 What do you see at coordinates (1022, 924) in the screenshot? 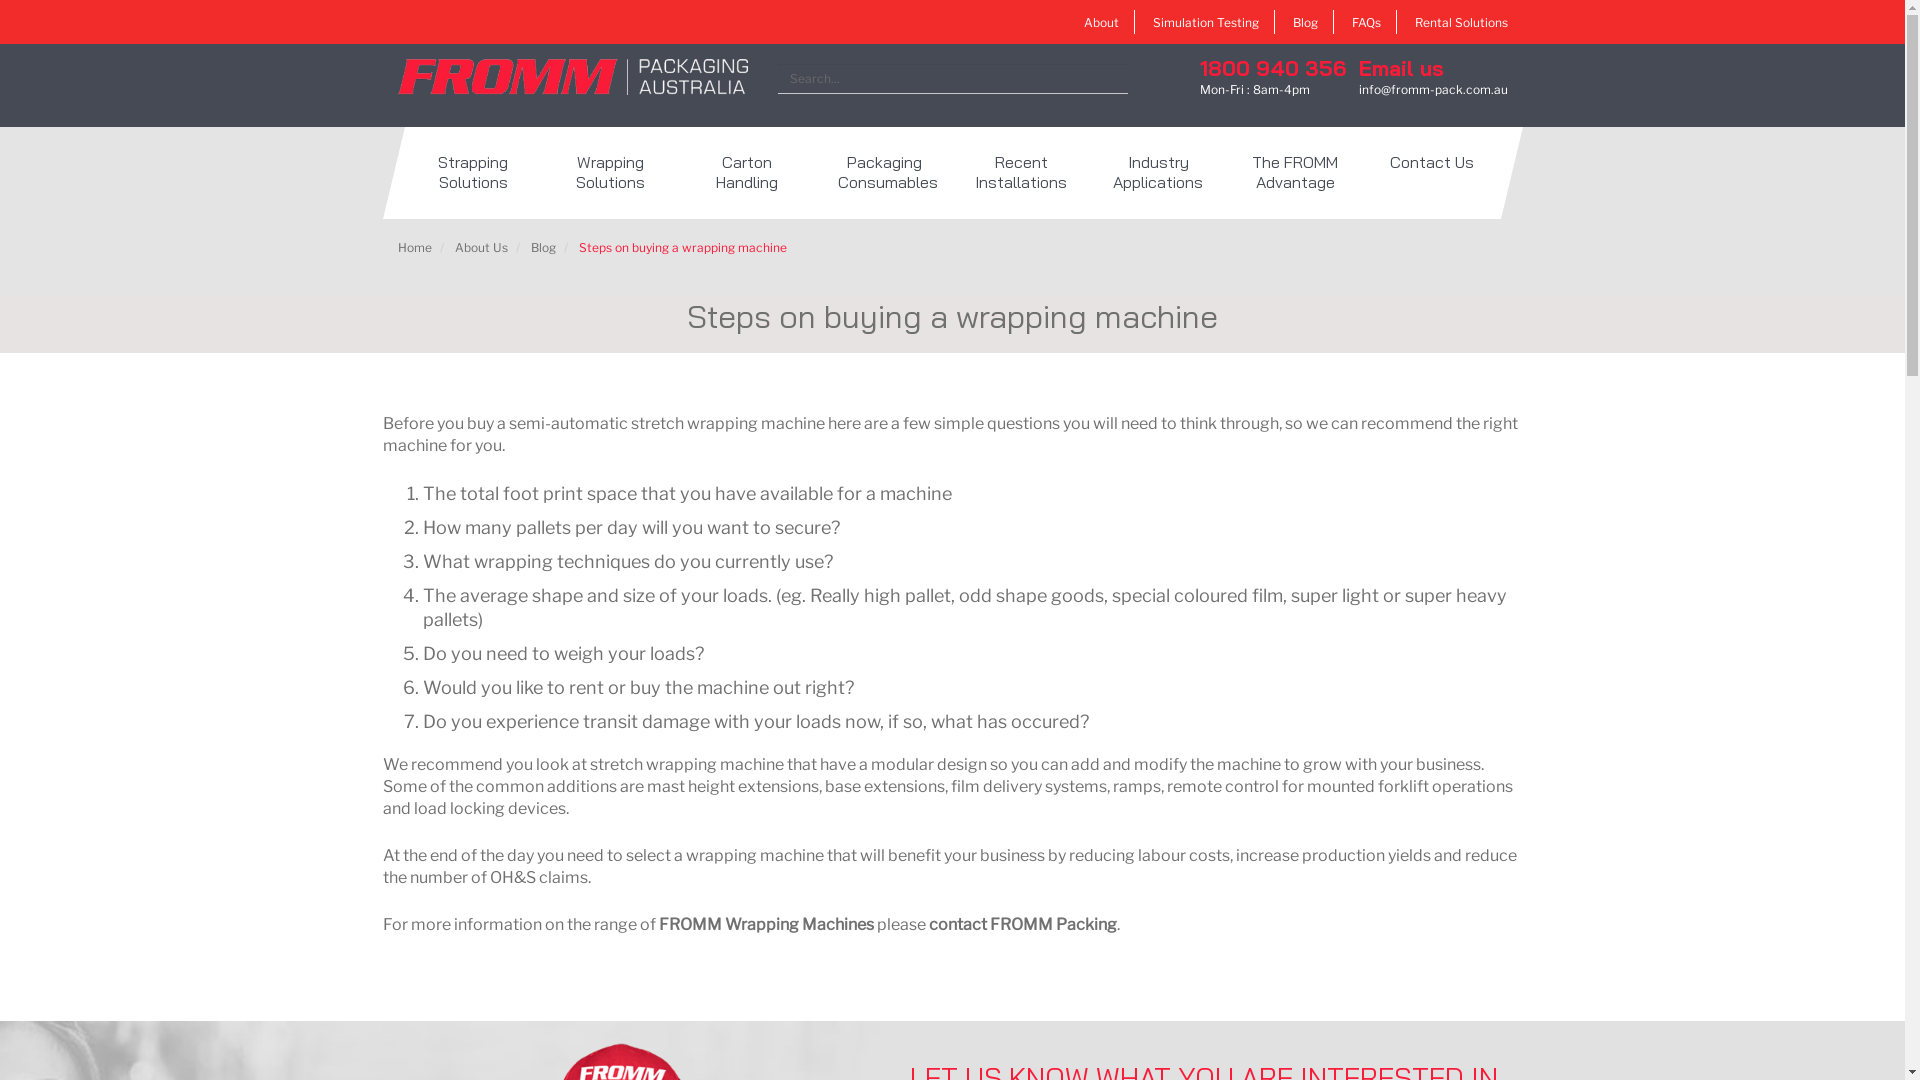
I see `contact FROMM Packing` at bounding box center [1022, 924].